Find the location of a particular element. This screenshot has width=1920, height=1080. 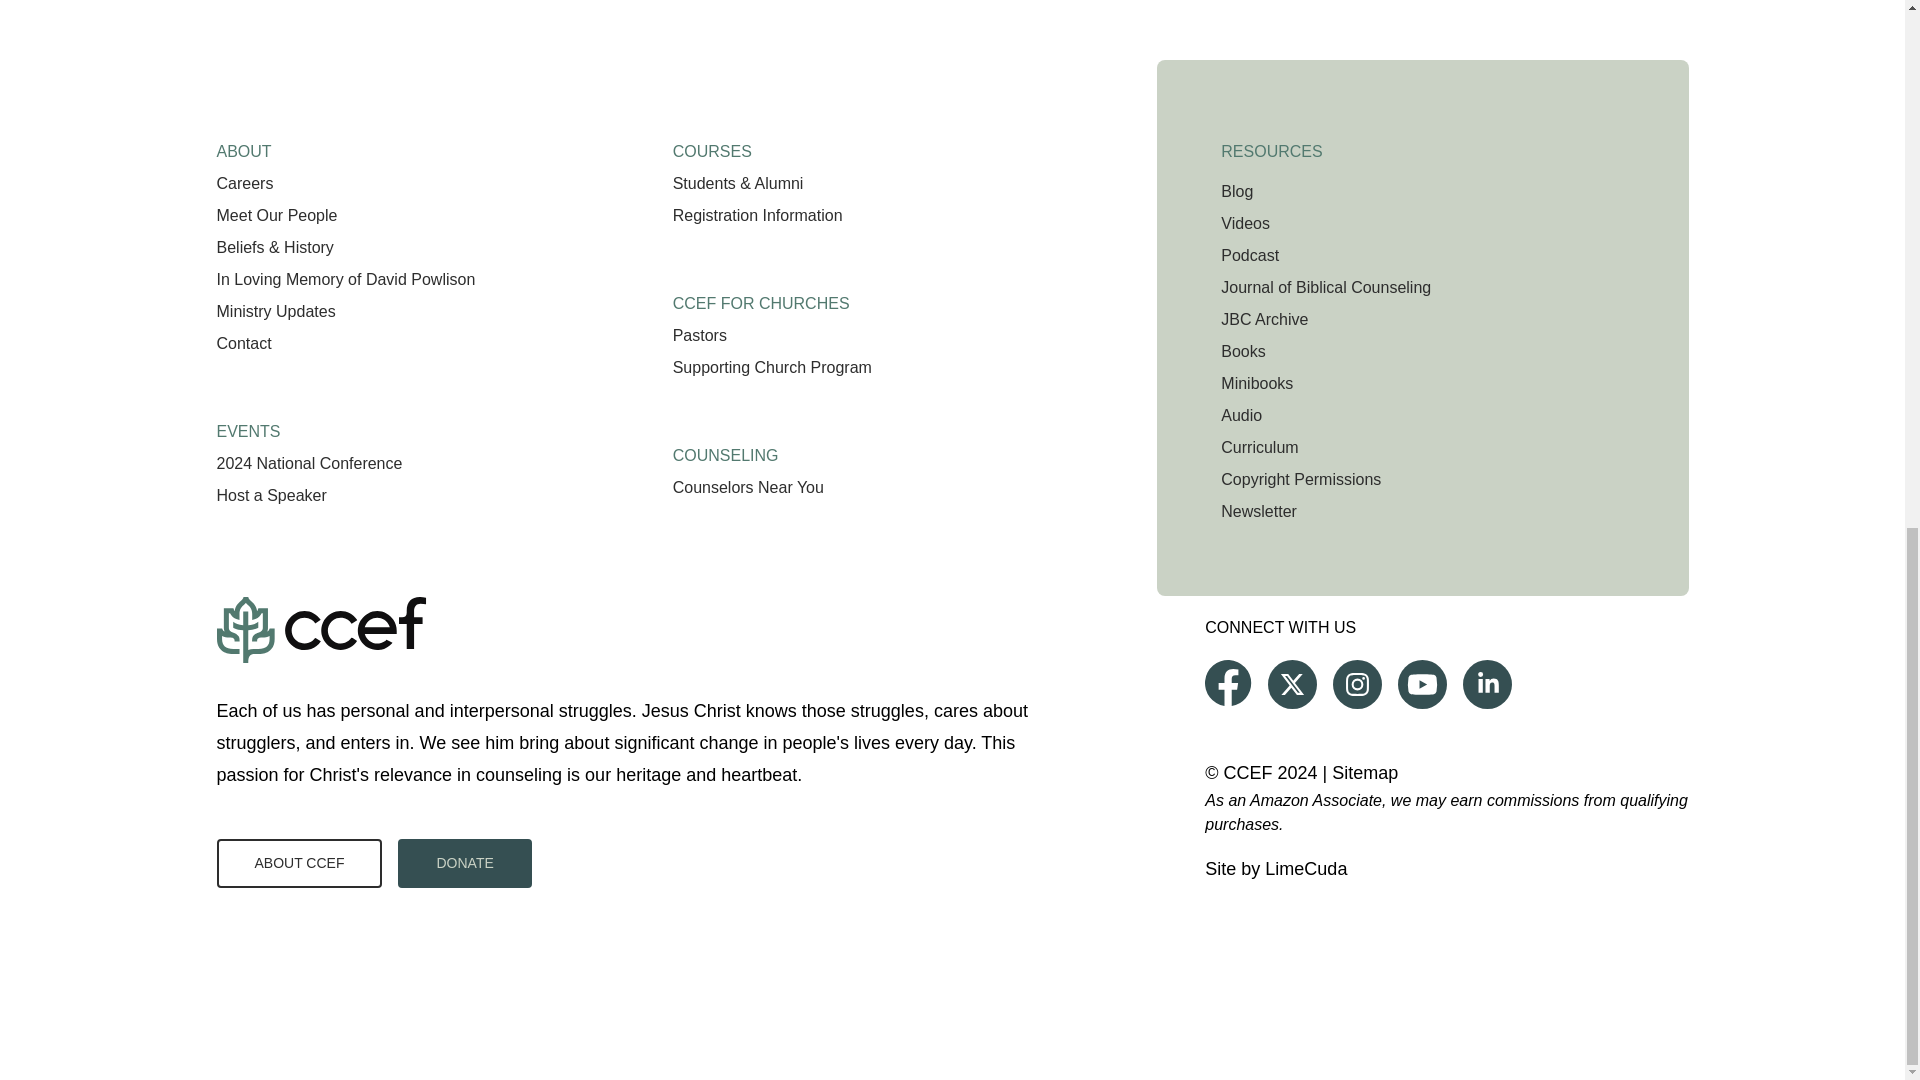

EVENTS is located at coordinates (248, 423).